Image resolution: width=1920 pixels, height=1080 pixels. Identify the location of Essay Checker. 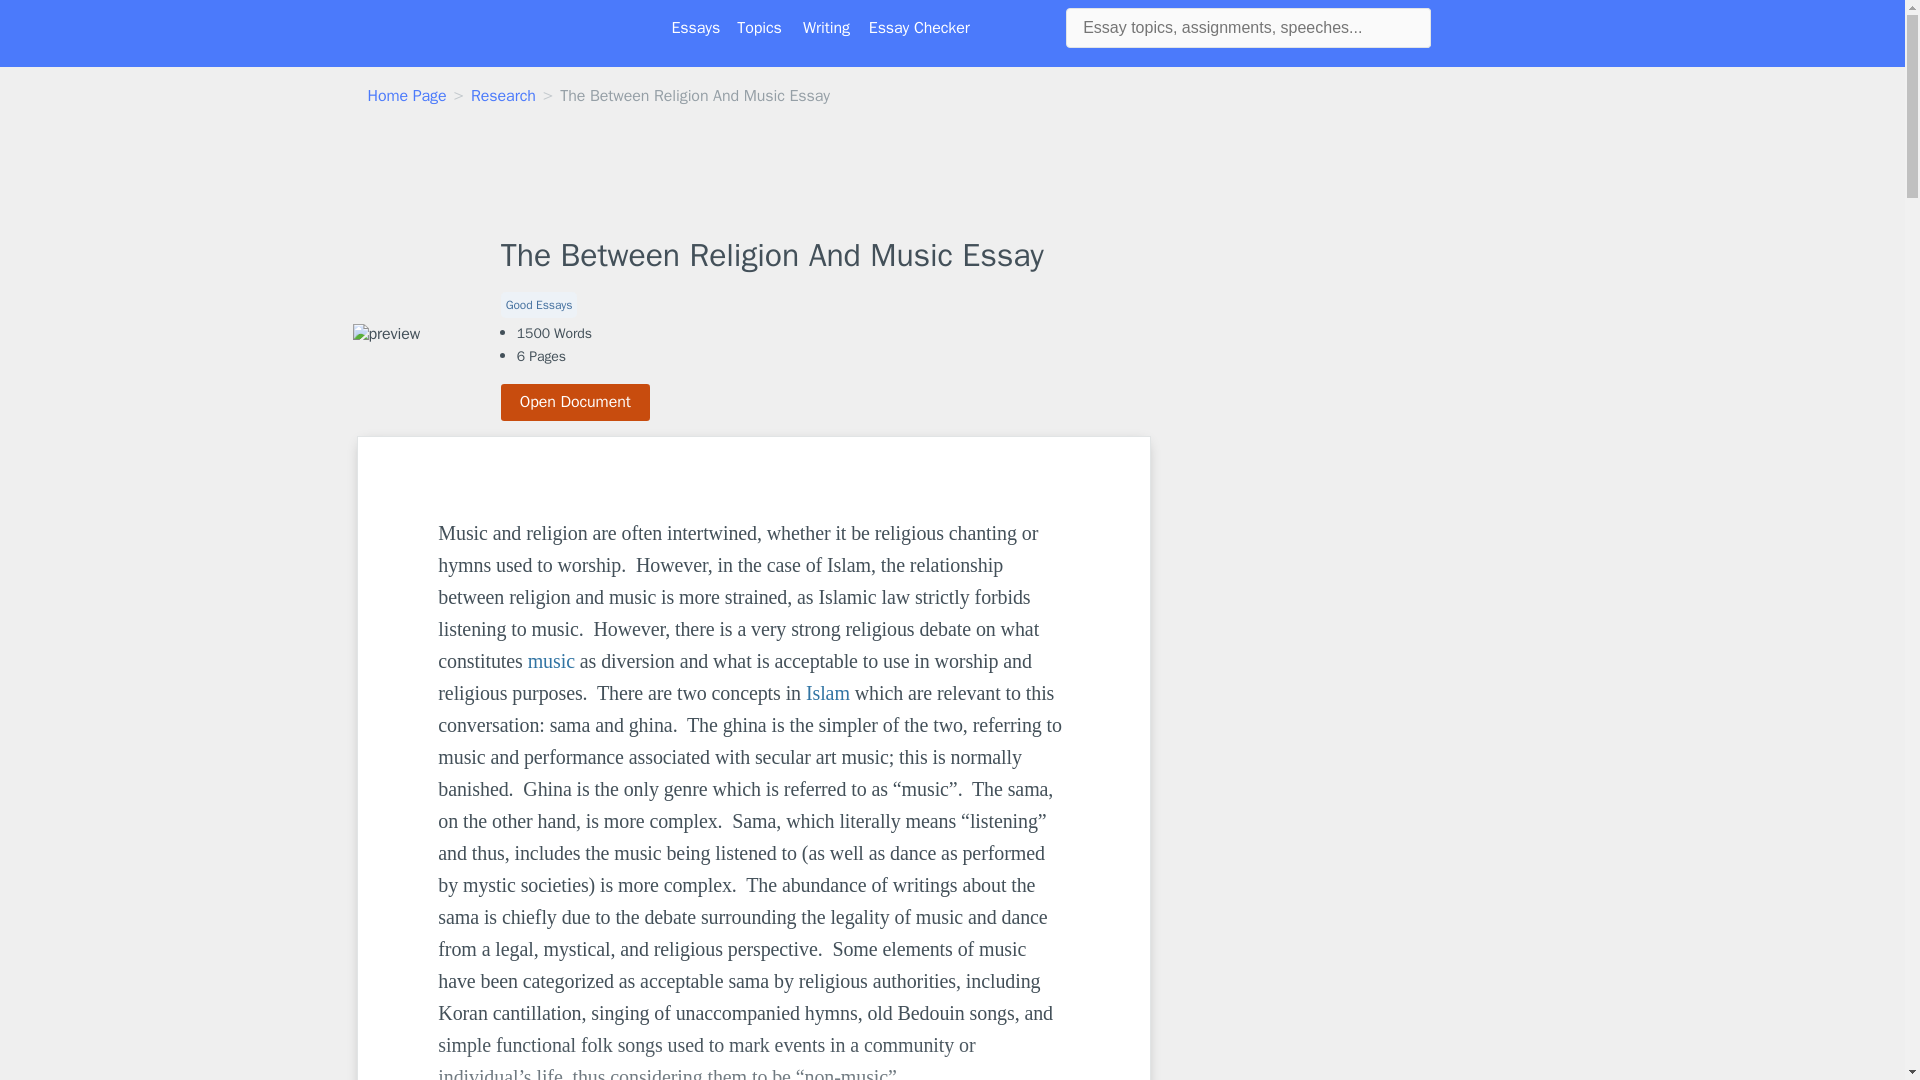
(919, 28).